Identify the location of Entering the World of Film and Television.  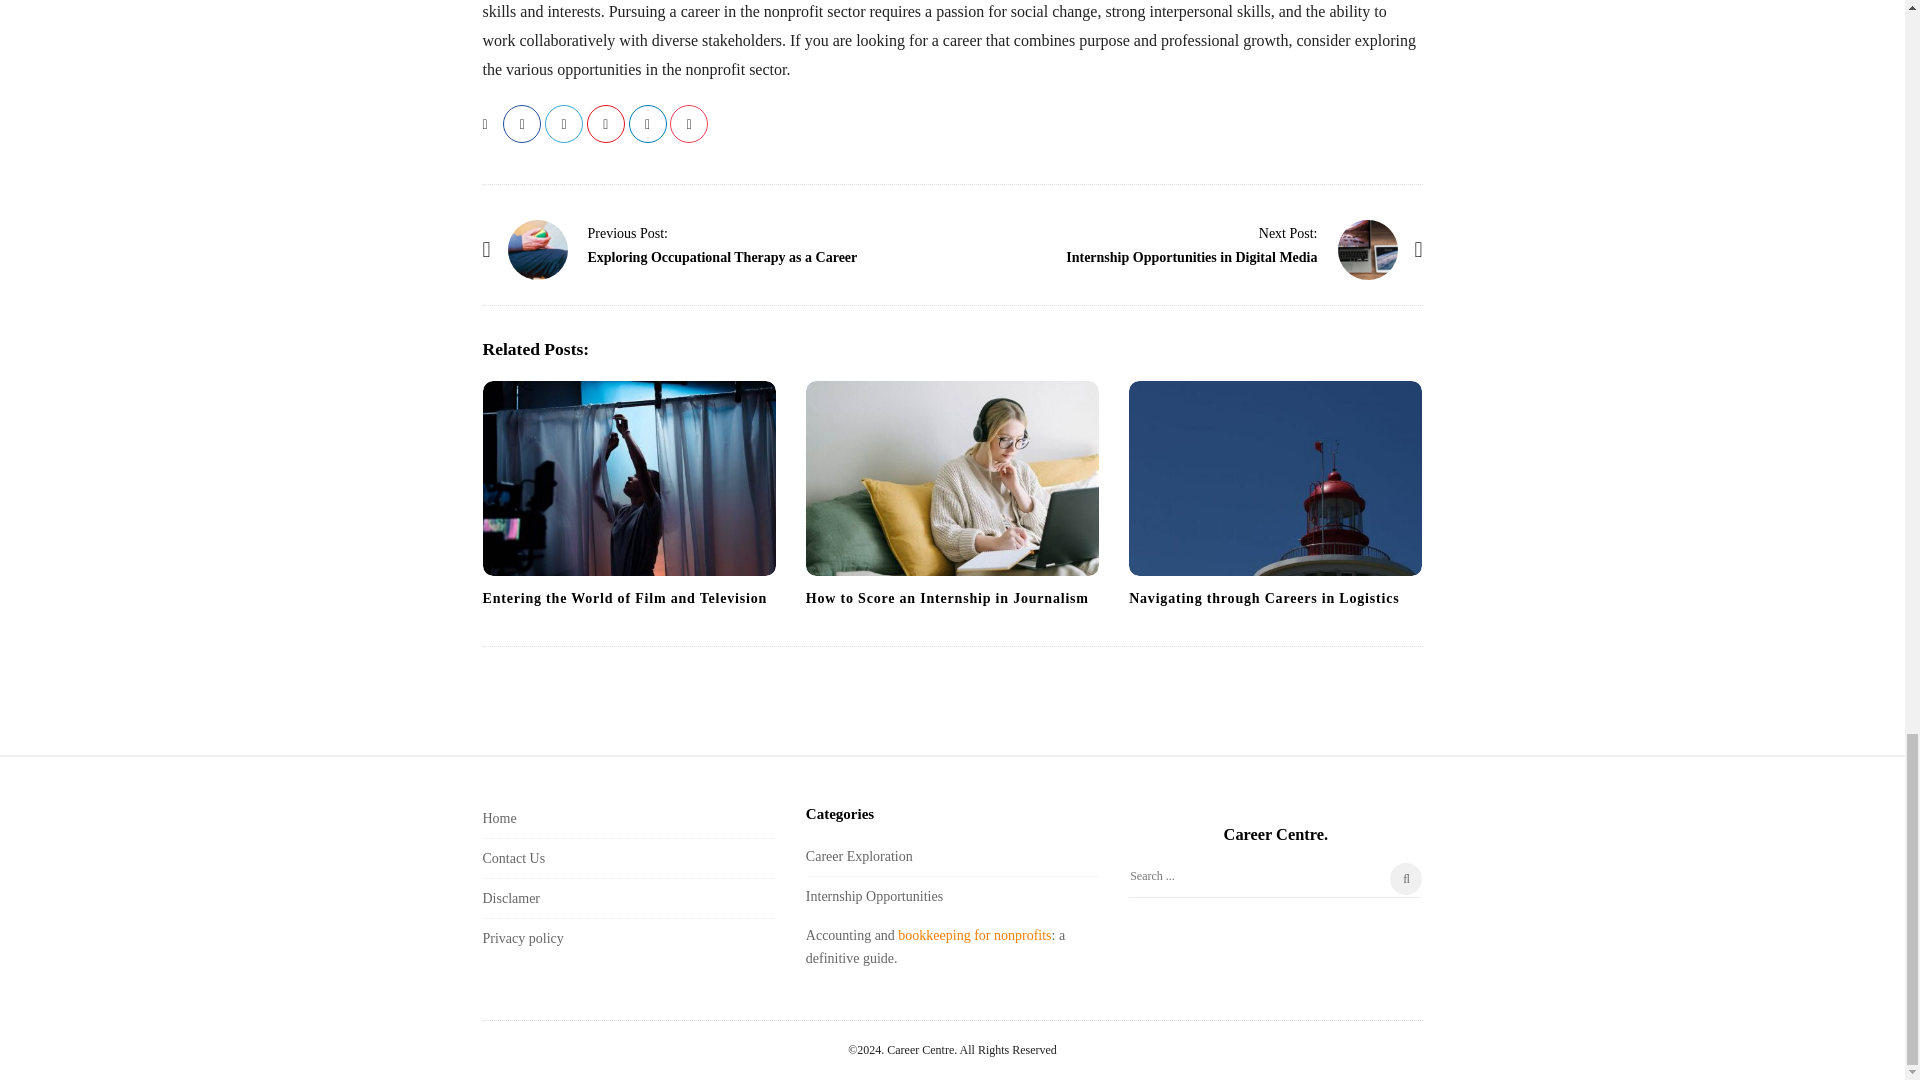
(628, 478).